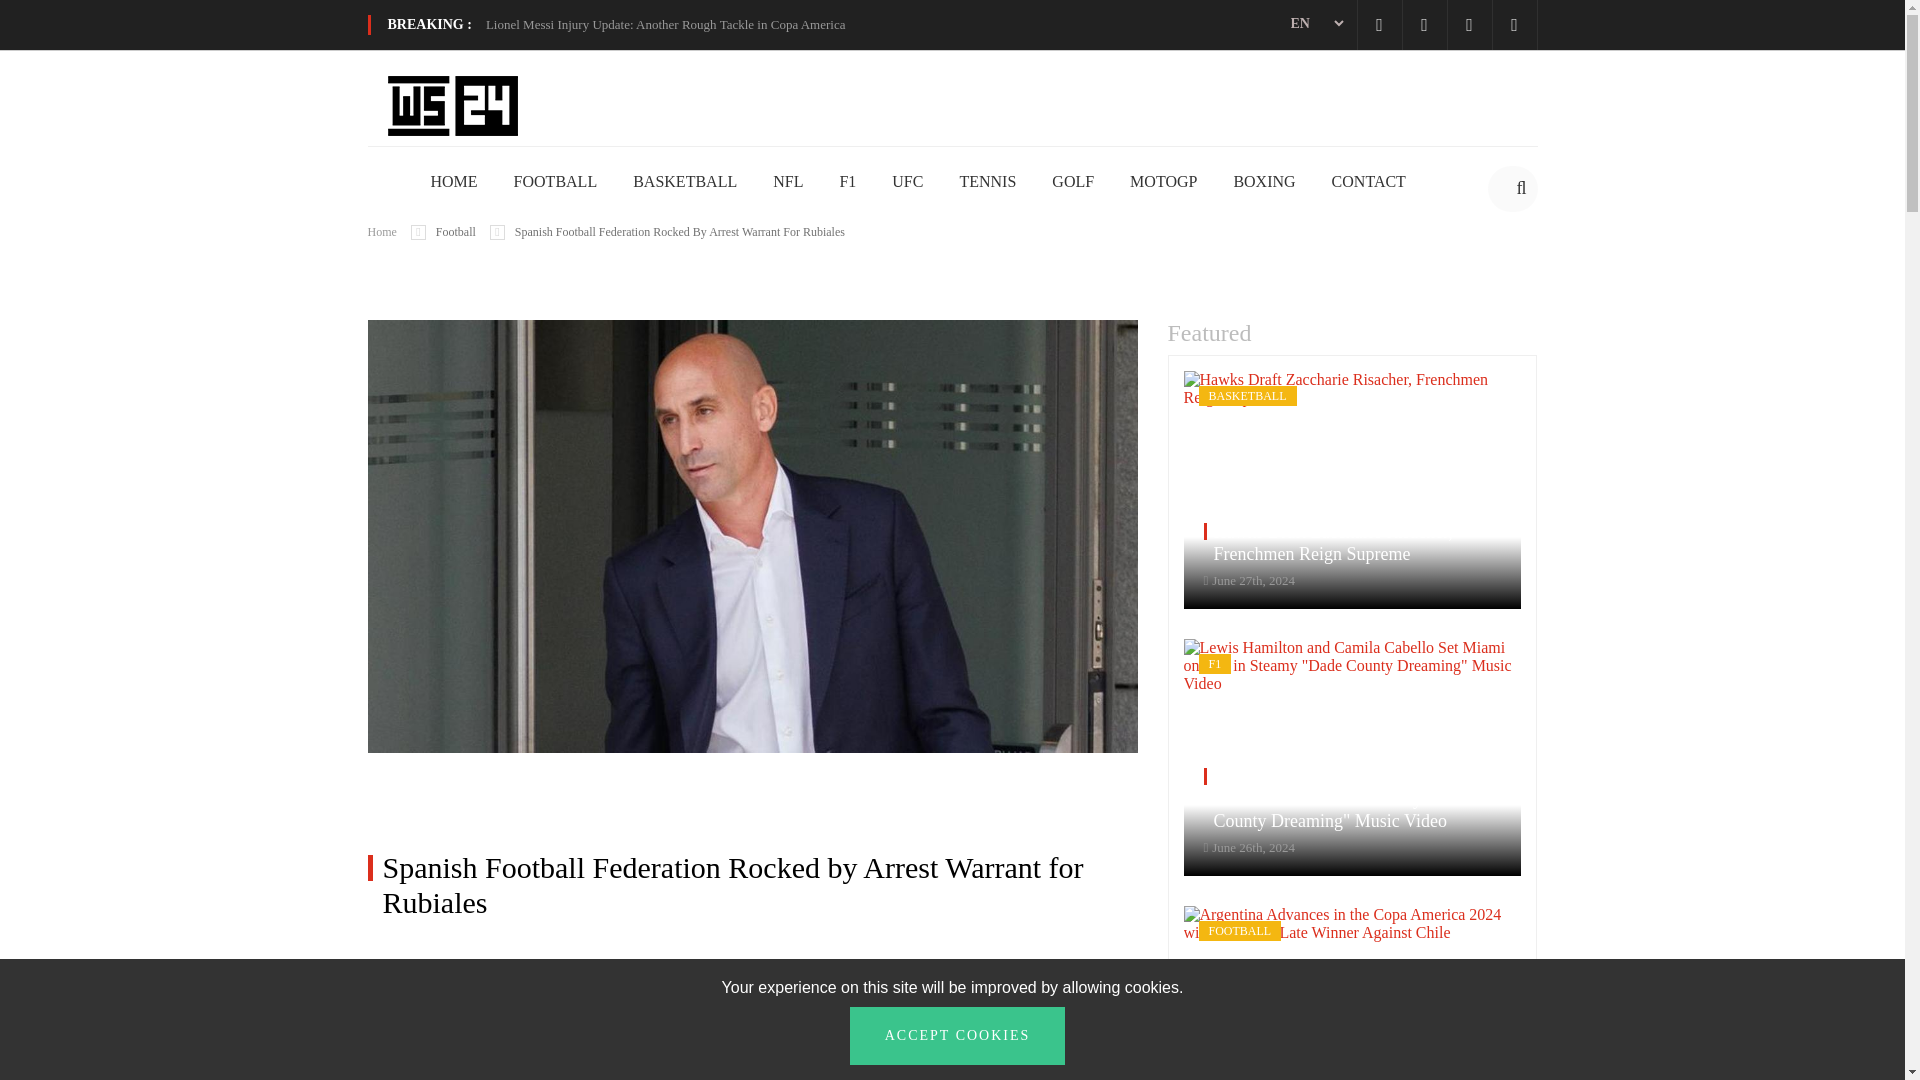 This screenshot has width=1920, height=1080. Describe the element at coordinates (452, 104) in the screenshot. I see `WorldSport24` at that location.